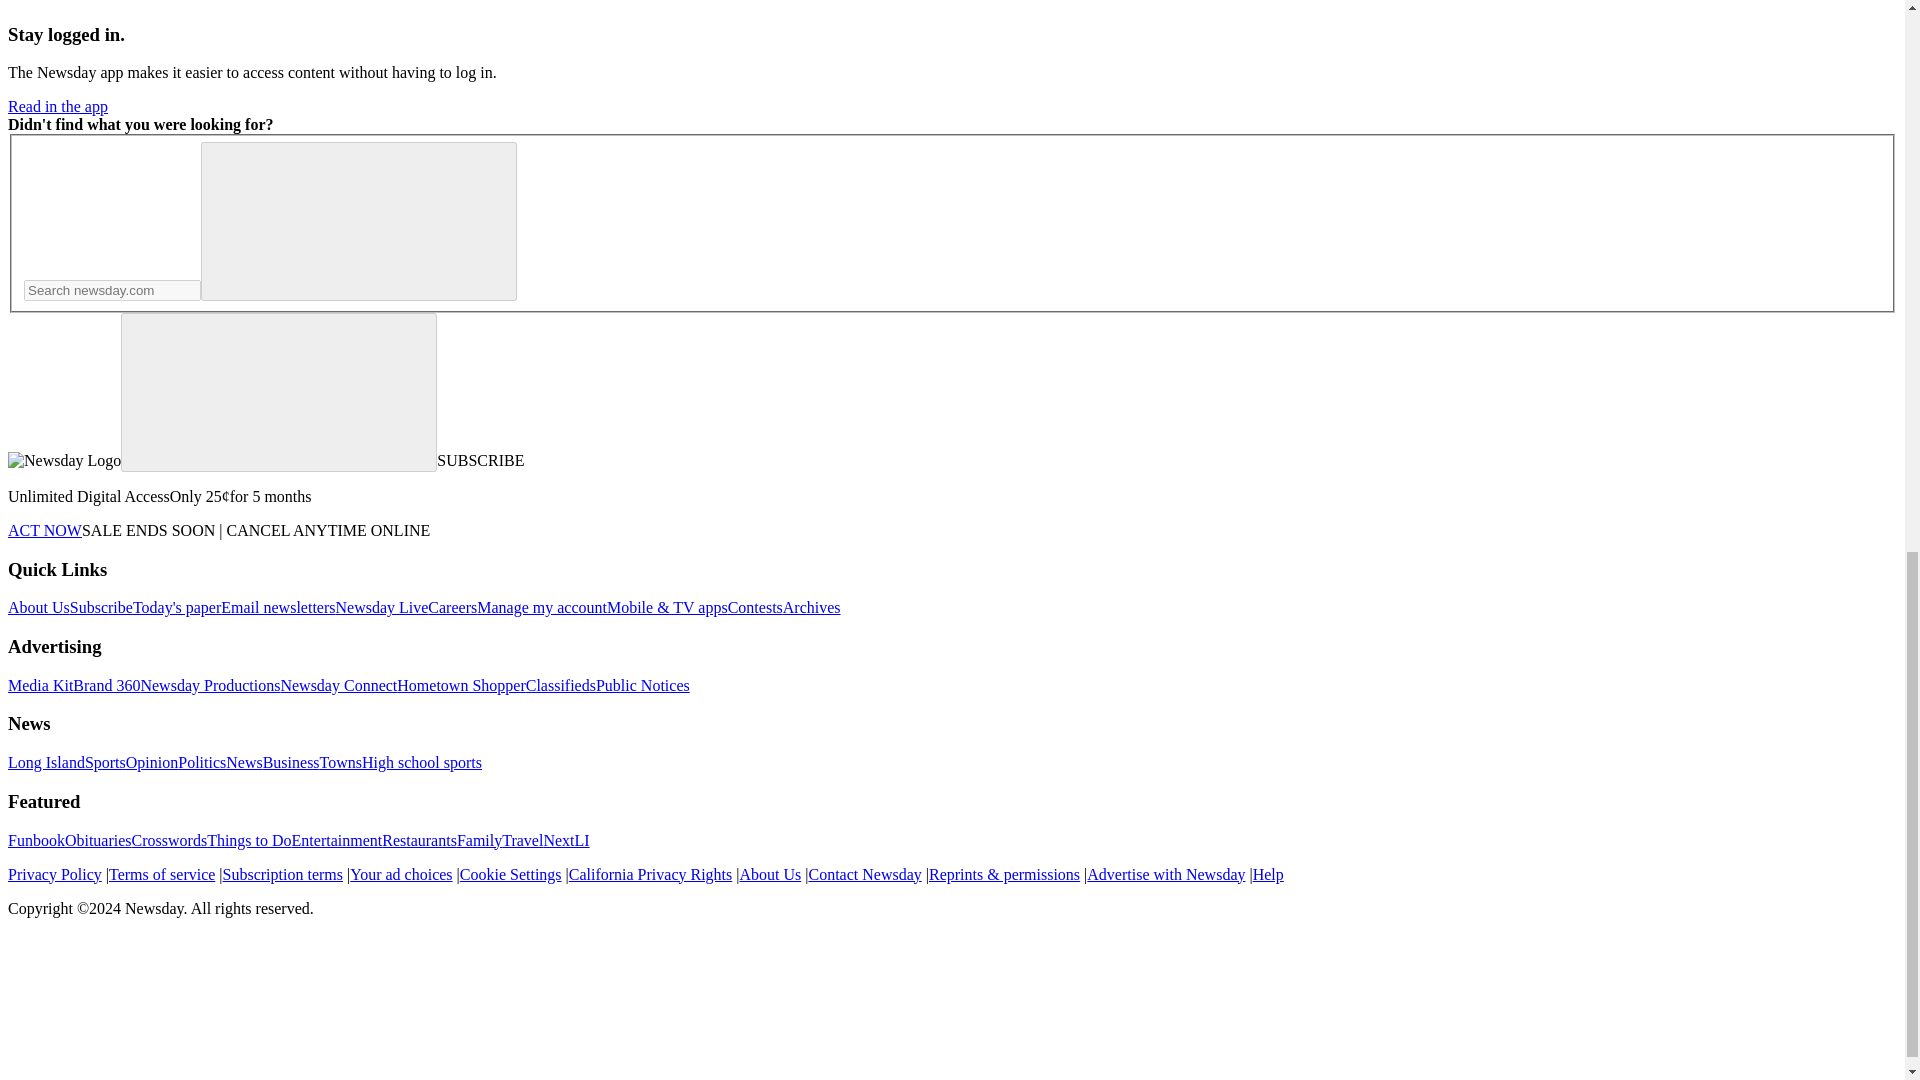 The height and width of the screenshot is (1080, 1920). I want to click on Contests, so click(755, 607).